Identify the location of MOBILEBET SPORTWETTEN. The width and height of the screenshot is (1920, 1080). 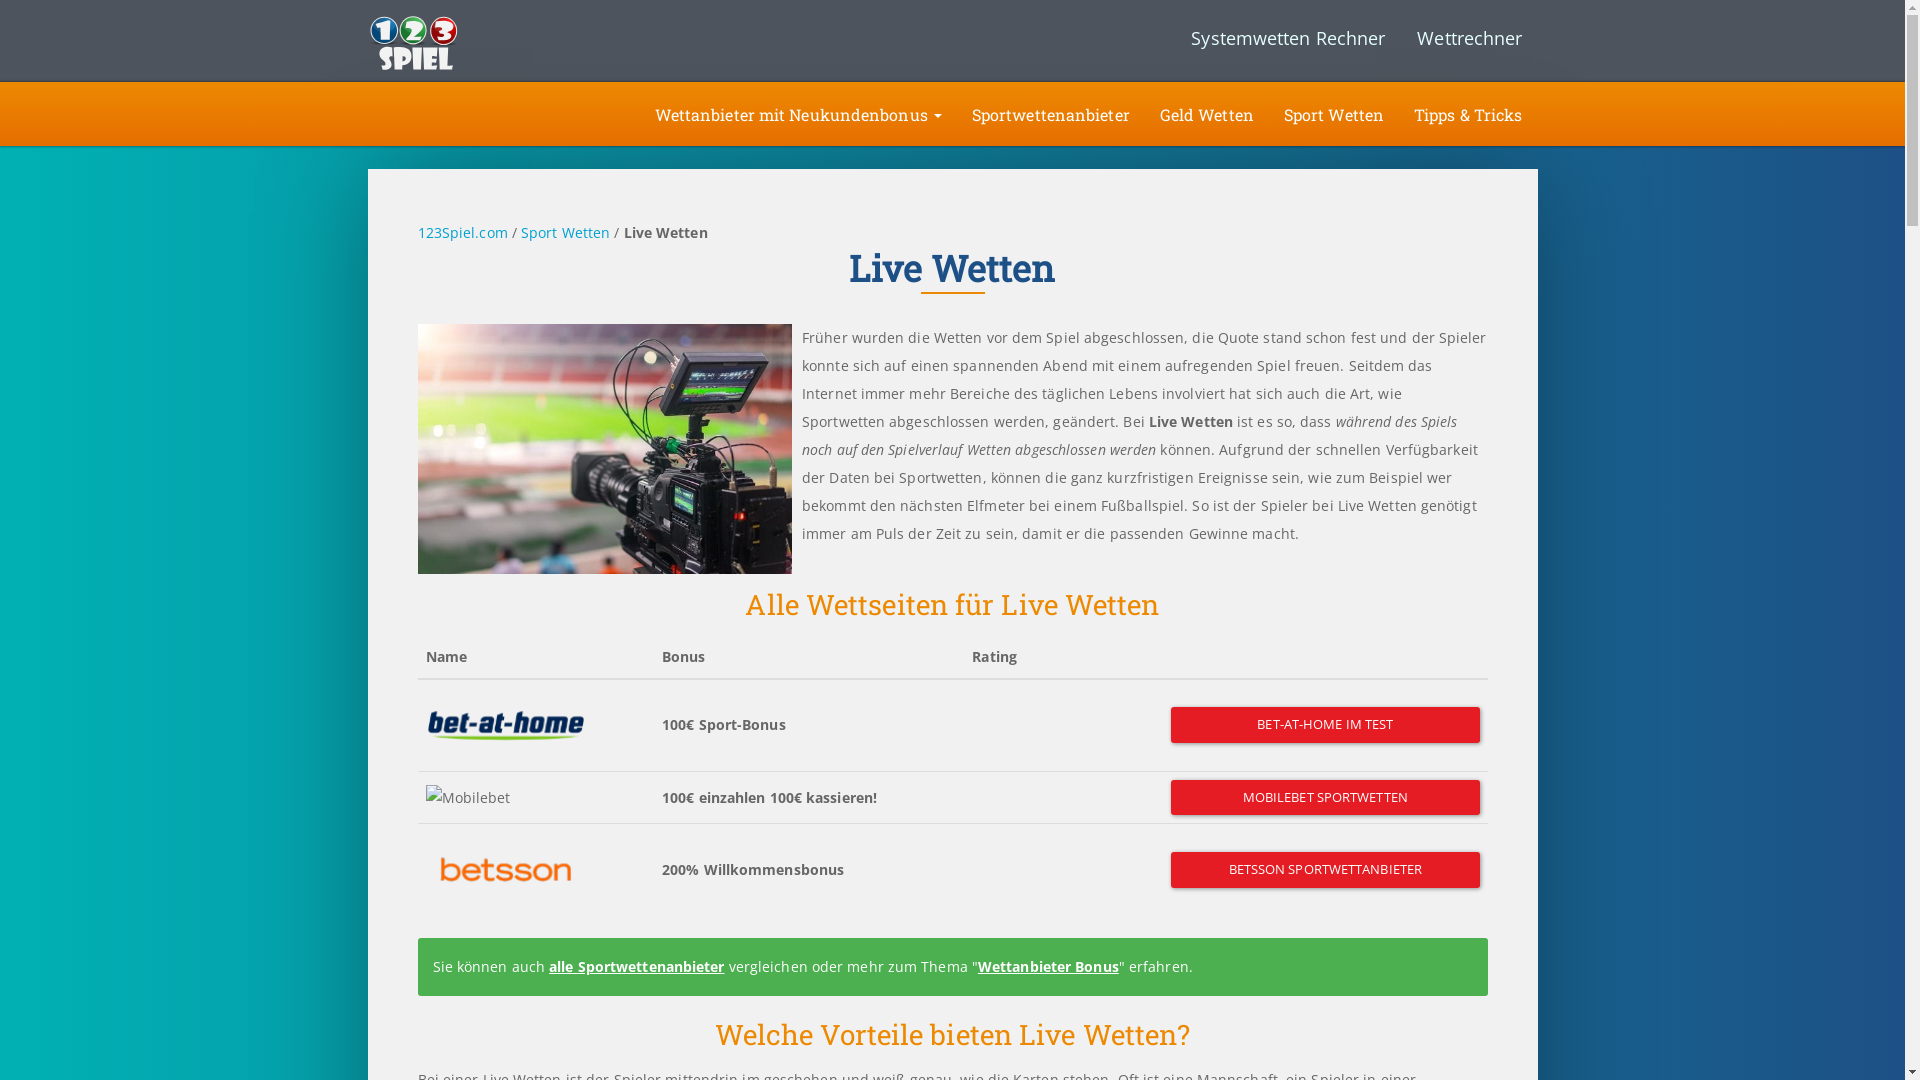
(1325, 798).